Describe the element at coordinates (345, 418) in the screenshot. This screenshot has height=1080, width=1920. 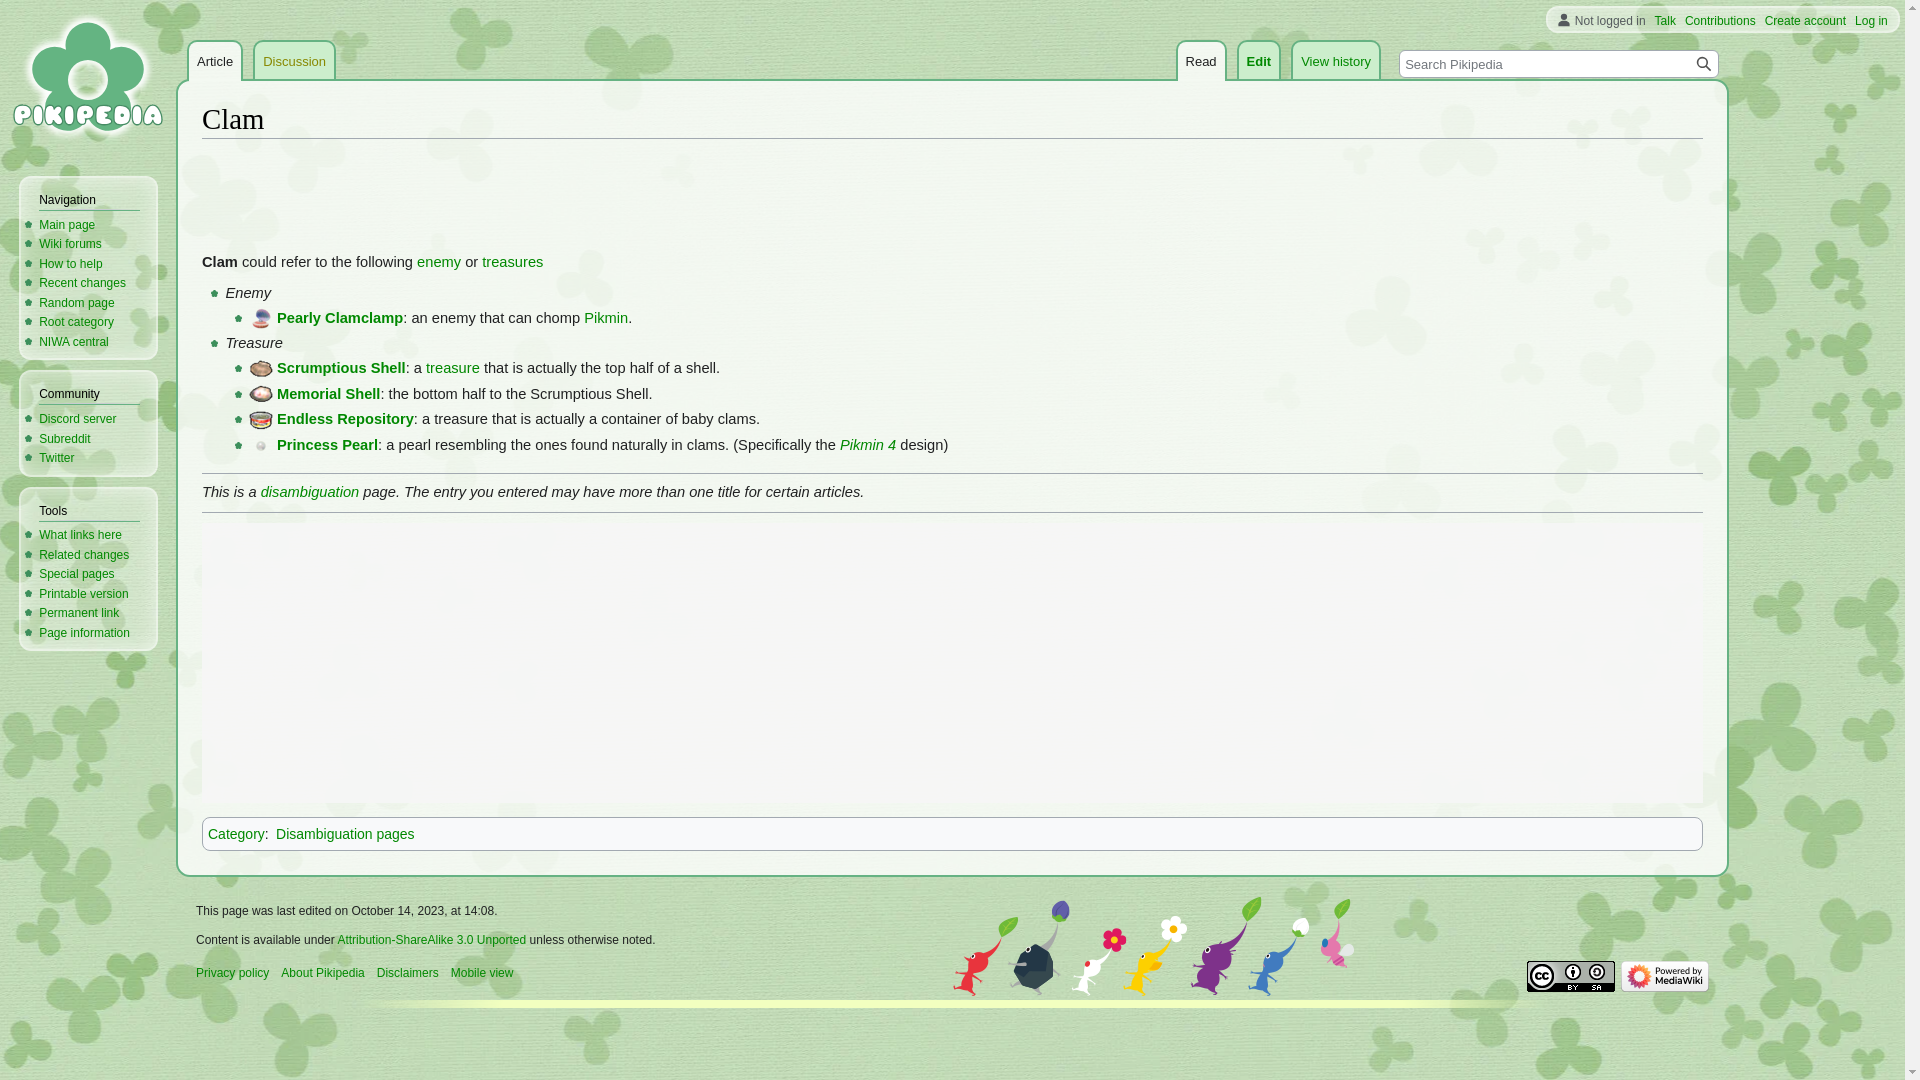
I see `Endless Repository` at that location.